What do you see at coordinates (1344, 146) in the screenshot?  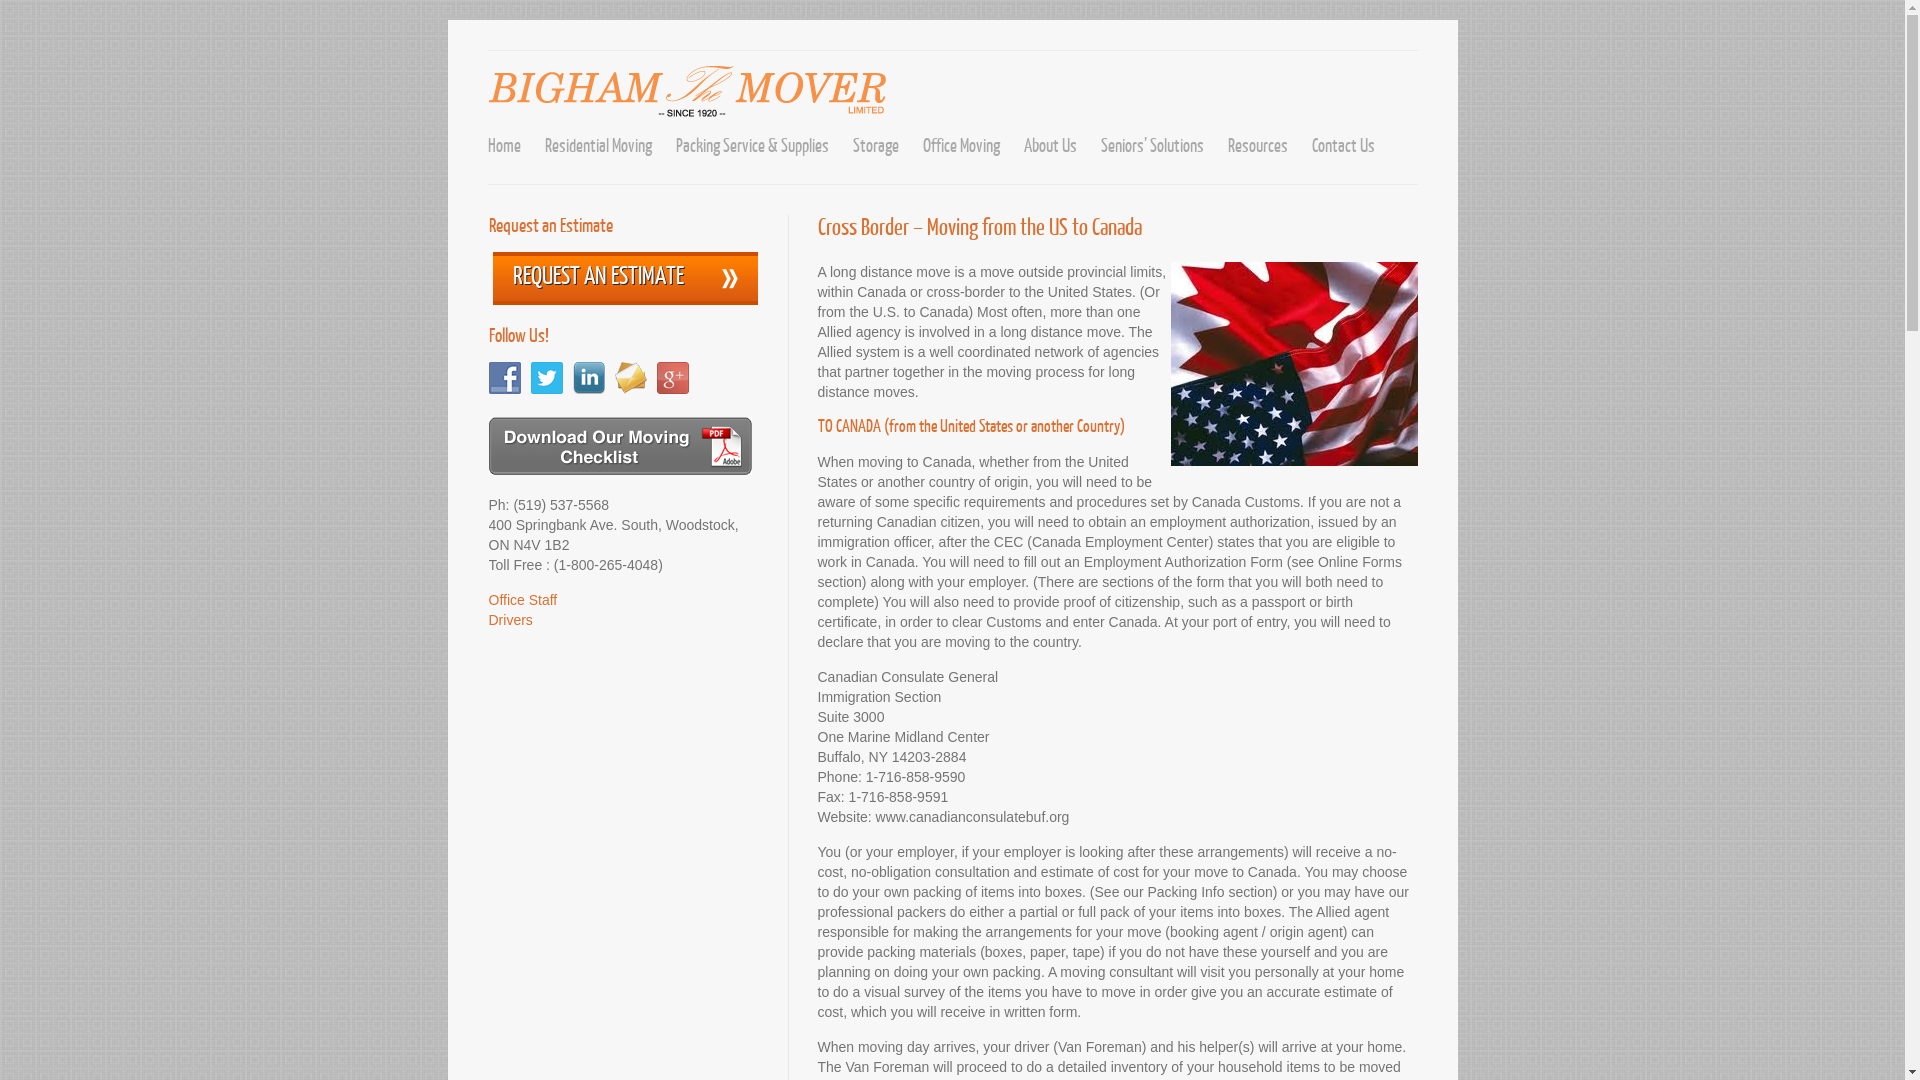 I see `Contact Us` at bounding box center [1344, 146].